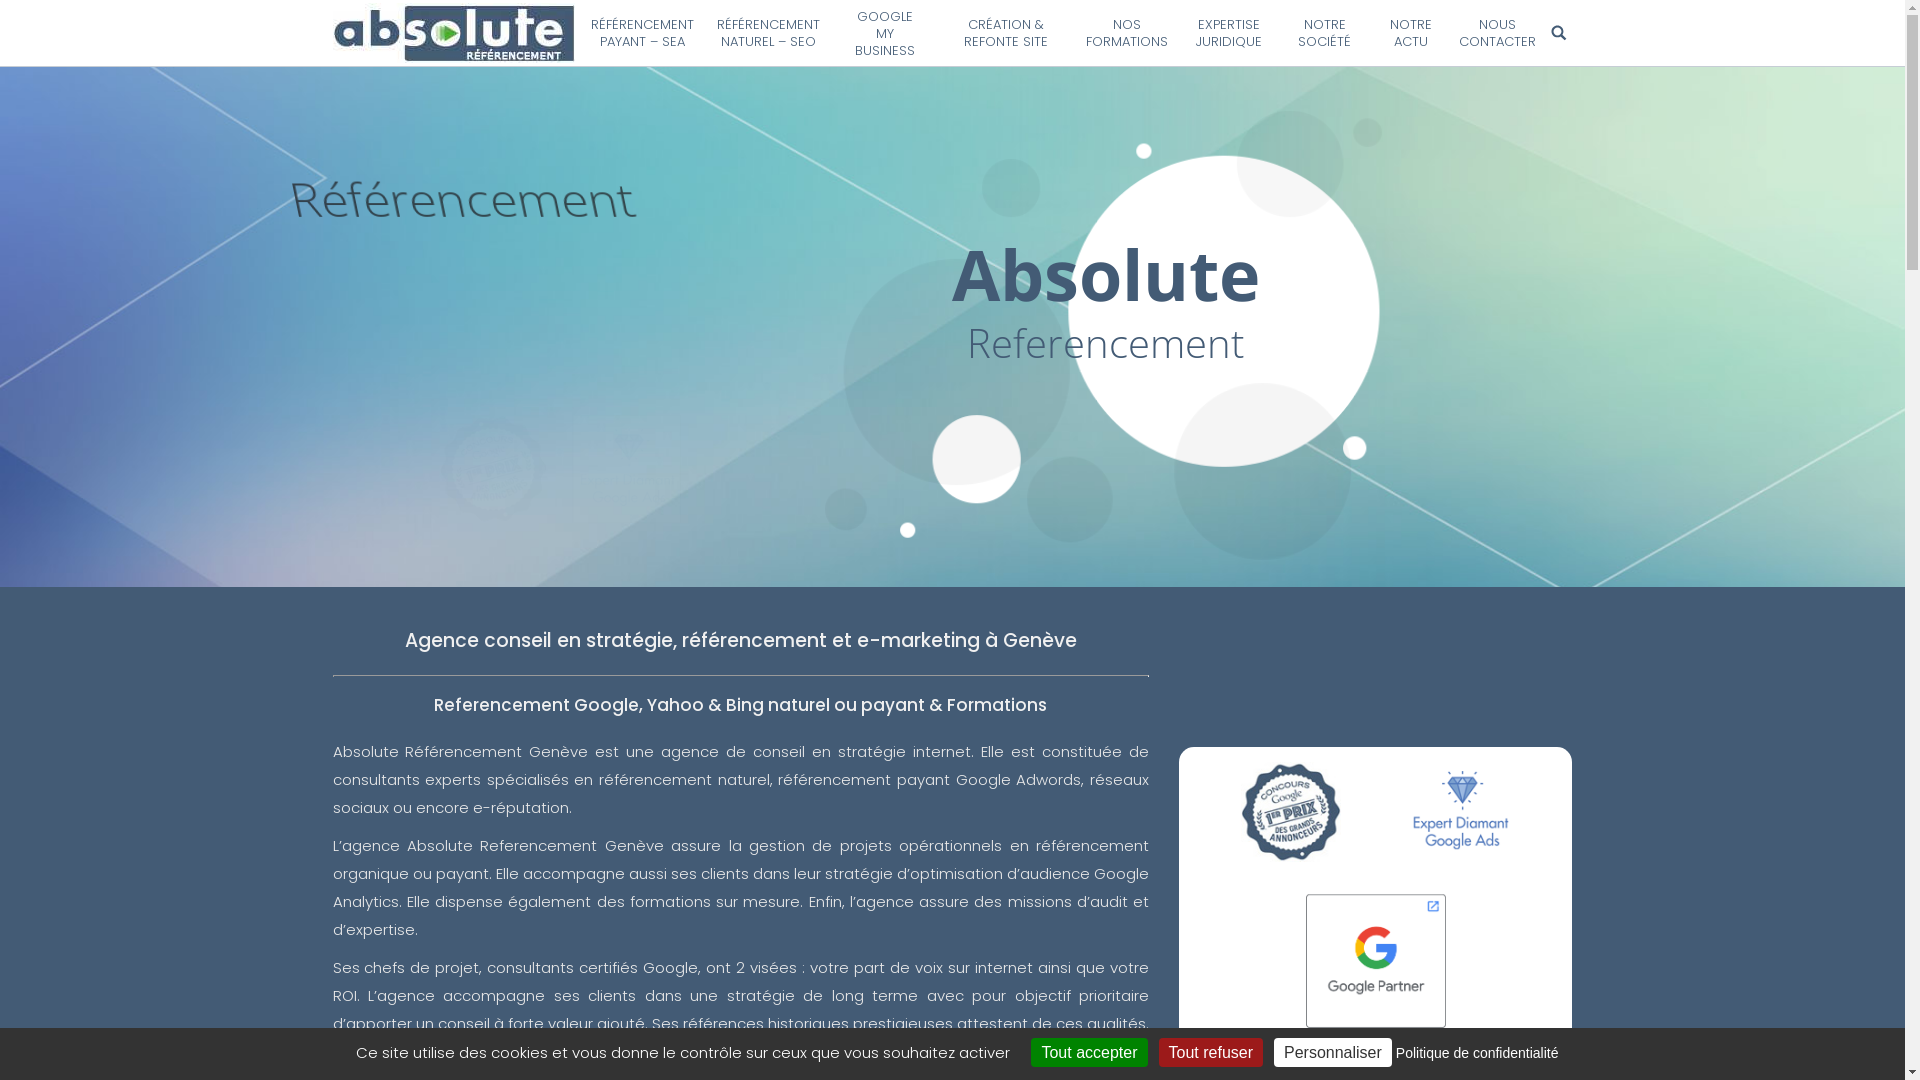  I want to click on Personnaliser, so click(1333, 1052).